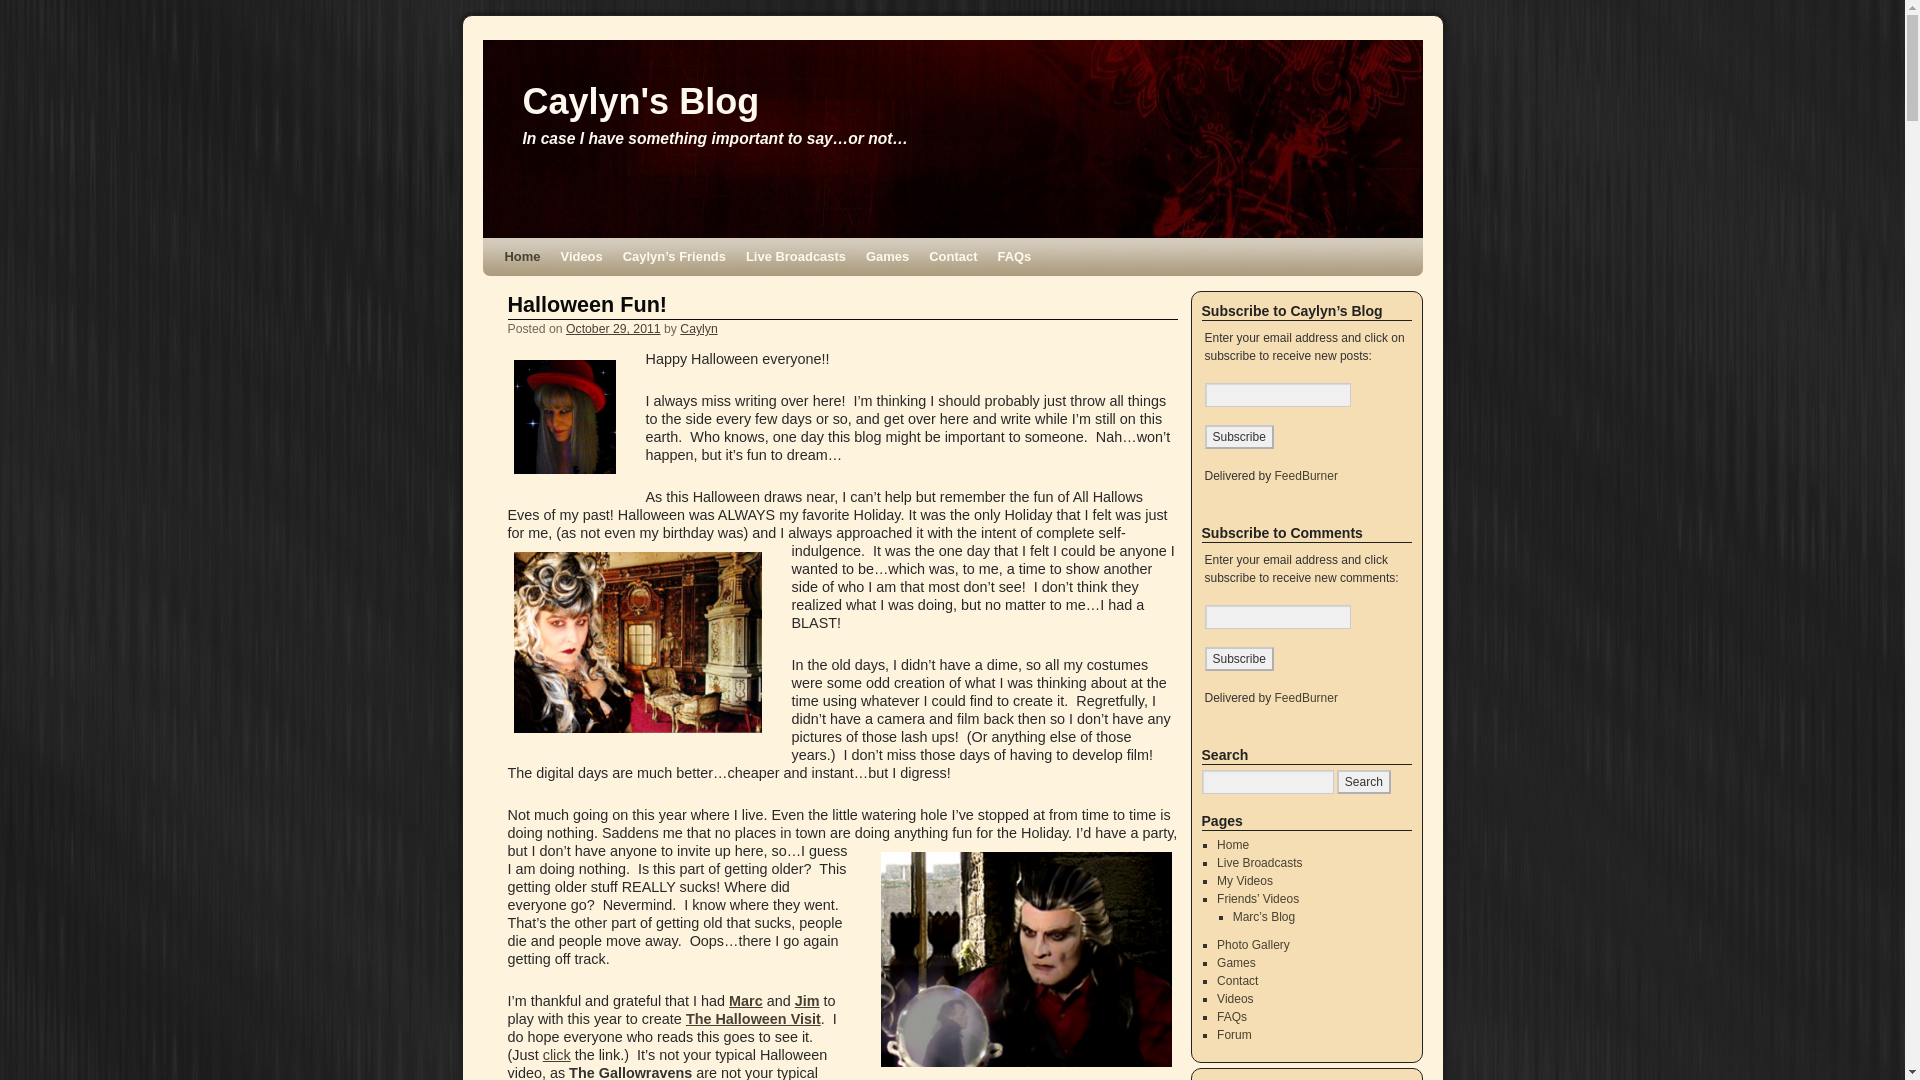  What do you see at coordinates (806, 1000) in the screenshot?
I see `Jim` at bounding box center [806, 1000].